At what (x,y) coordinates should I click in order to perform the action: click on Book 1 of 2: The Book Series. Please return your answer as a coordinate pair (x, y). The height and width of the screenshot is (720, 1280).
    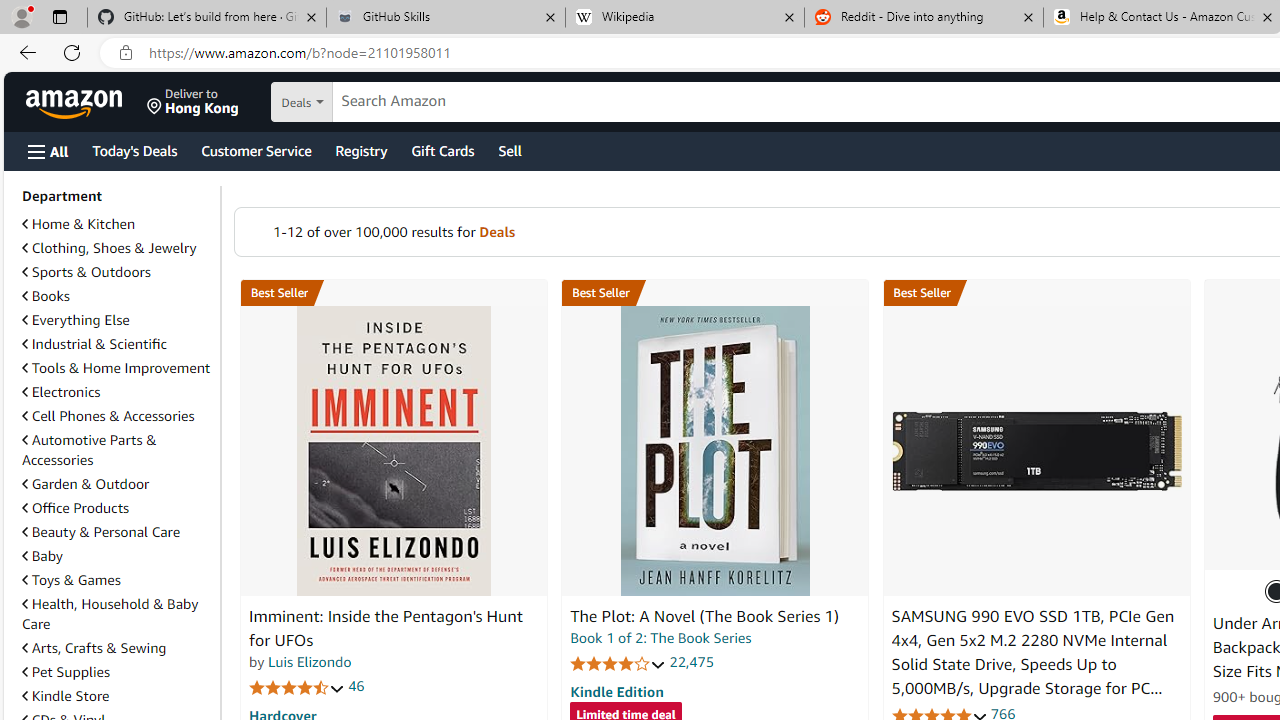
    Looking at the image, I should click on (660, 638).